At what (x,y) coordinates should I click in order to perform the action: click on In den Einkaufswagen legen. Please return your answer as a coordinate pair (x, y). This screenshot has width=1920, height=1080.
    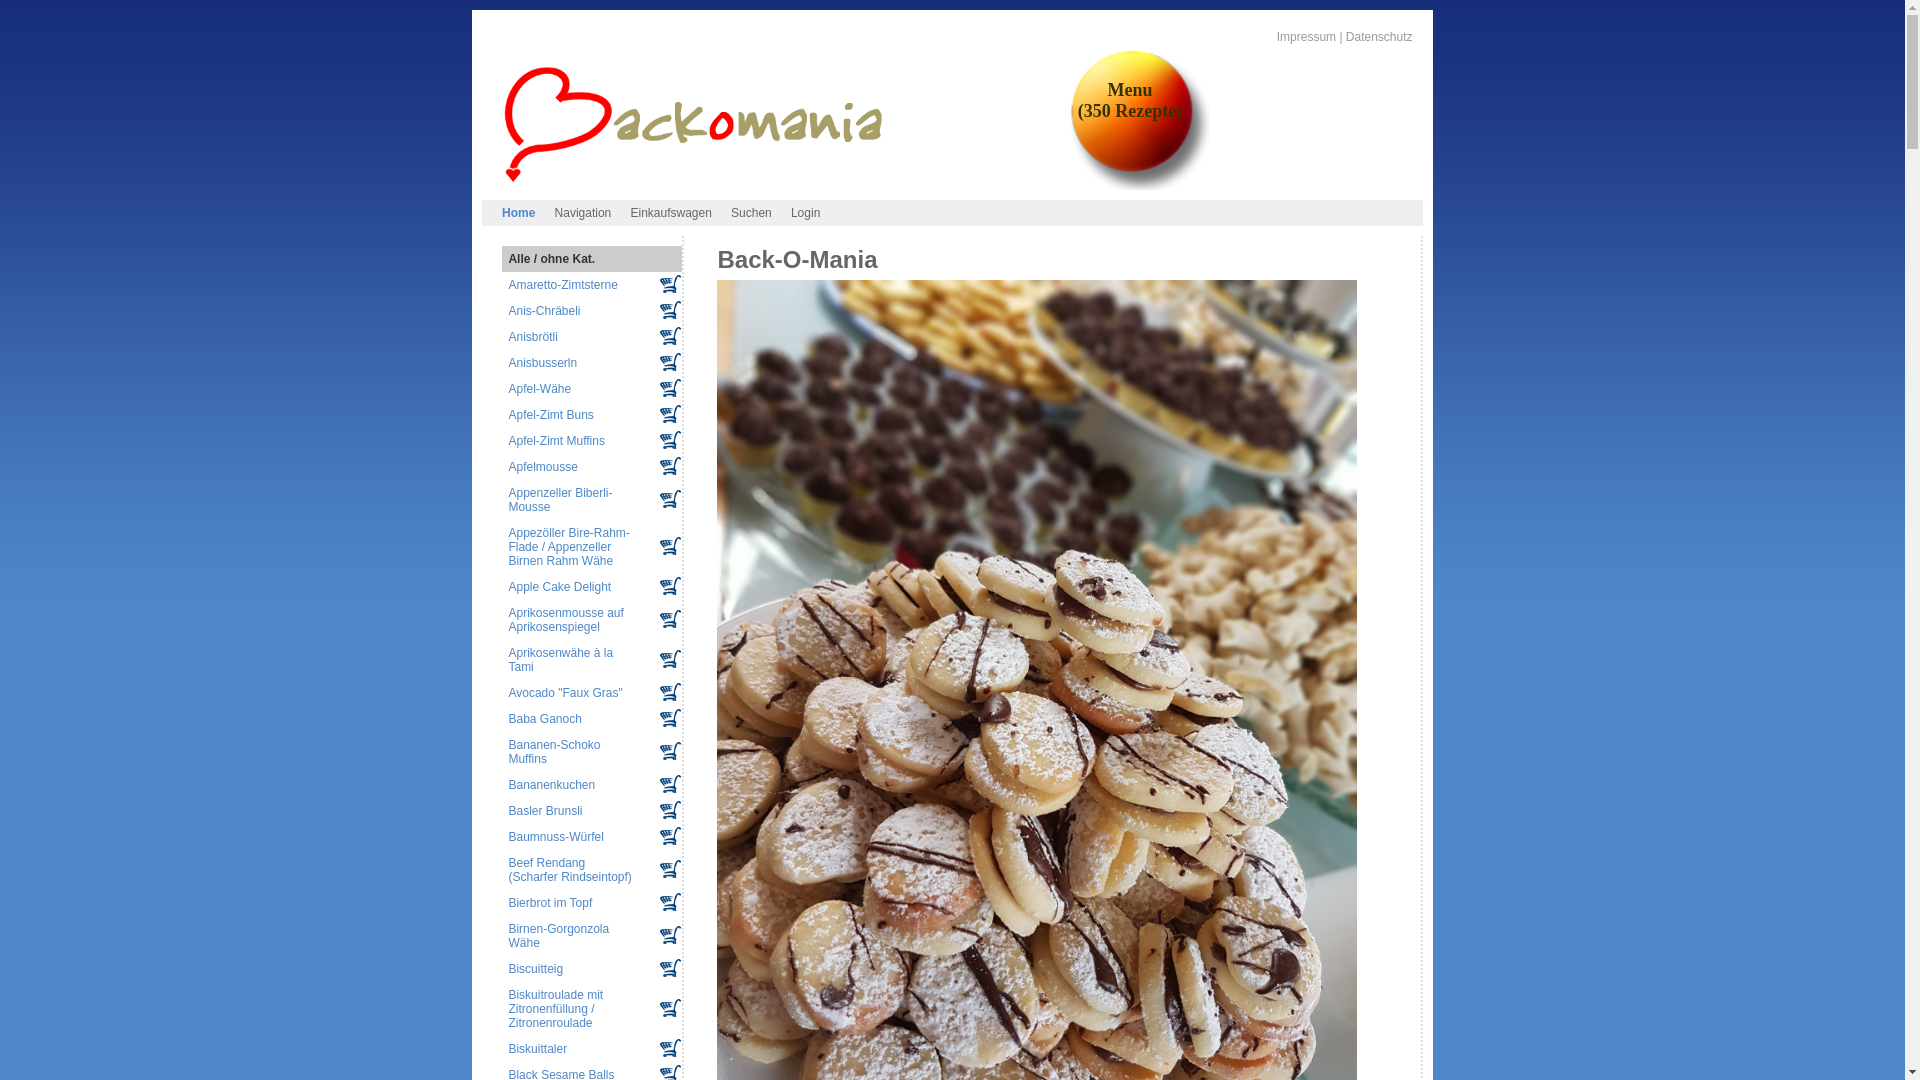
    Looking at the image, I should click on (670, 362).